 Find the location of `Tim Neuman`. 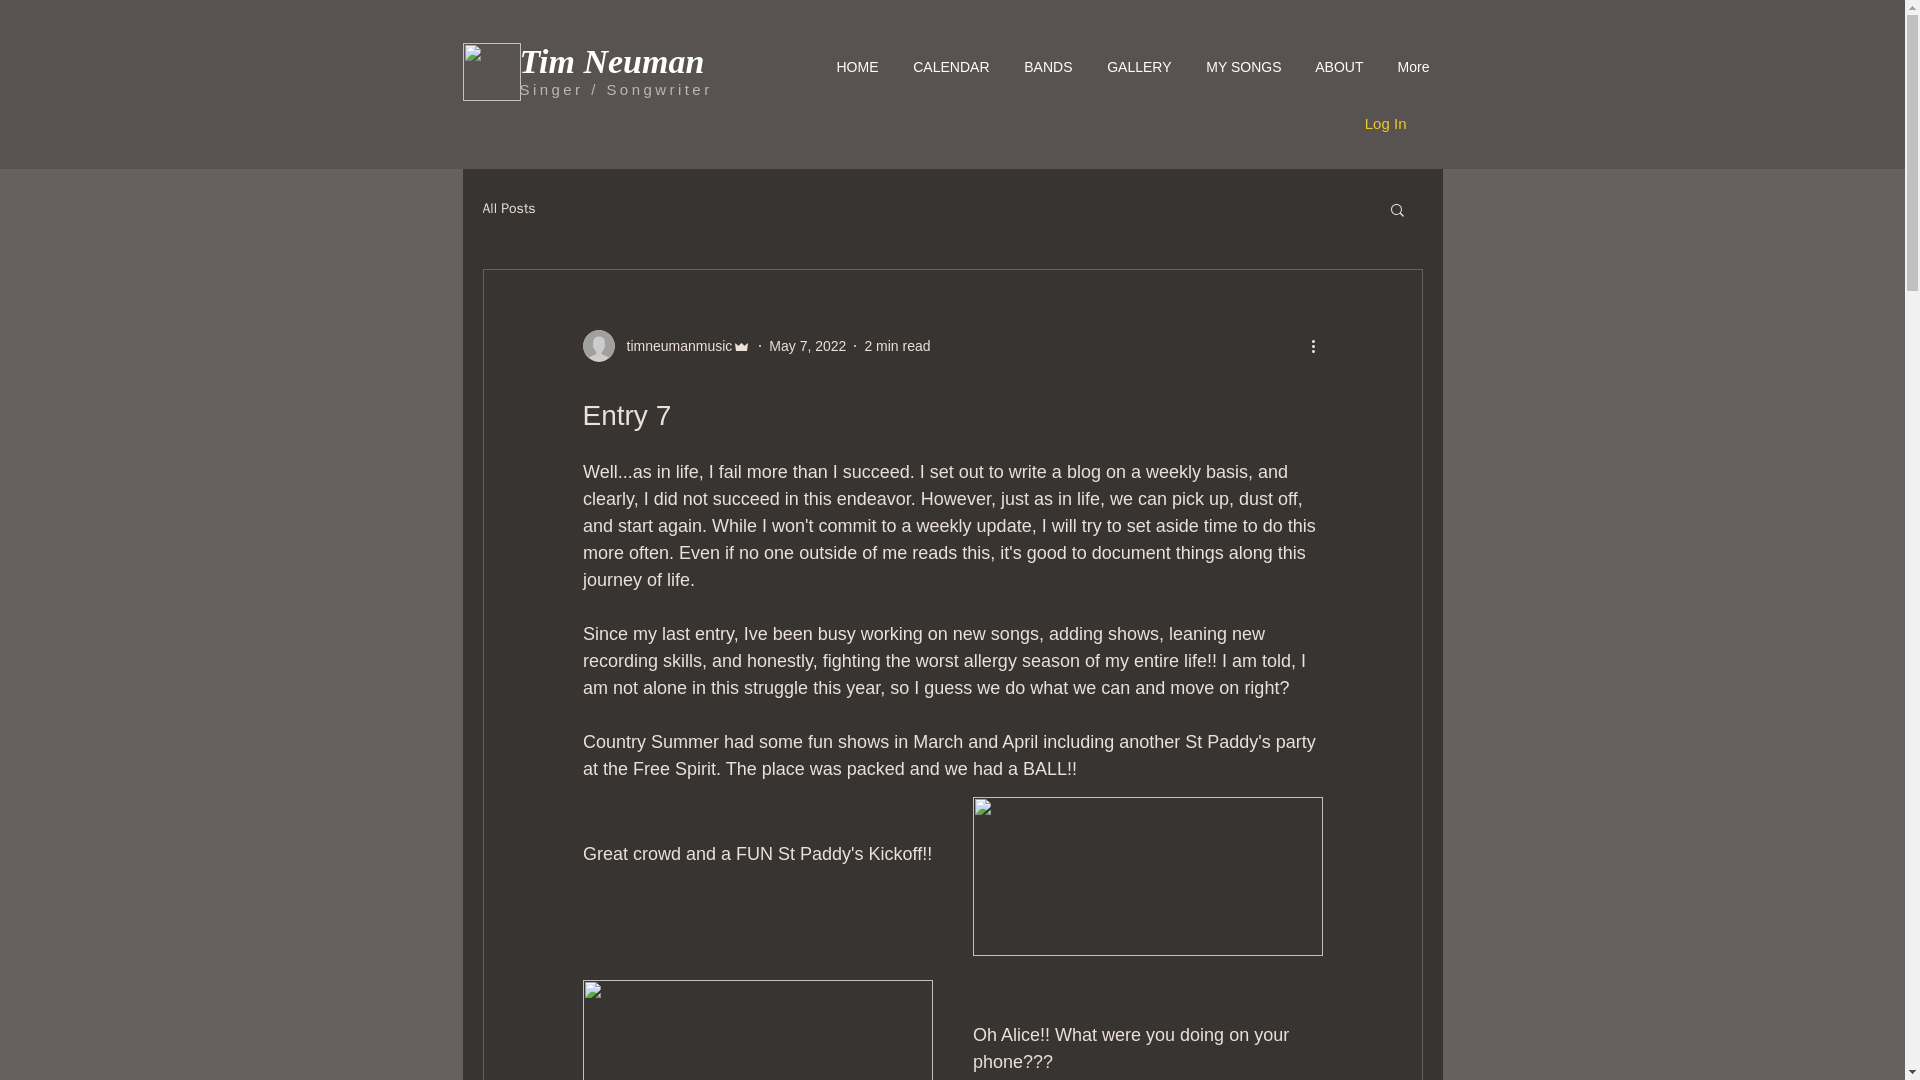

Tim Neuman is located at coordinates (612, 61).